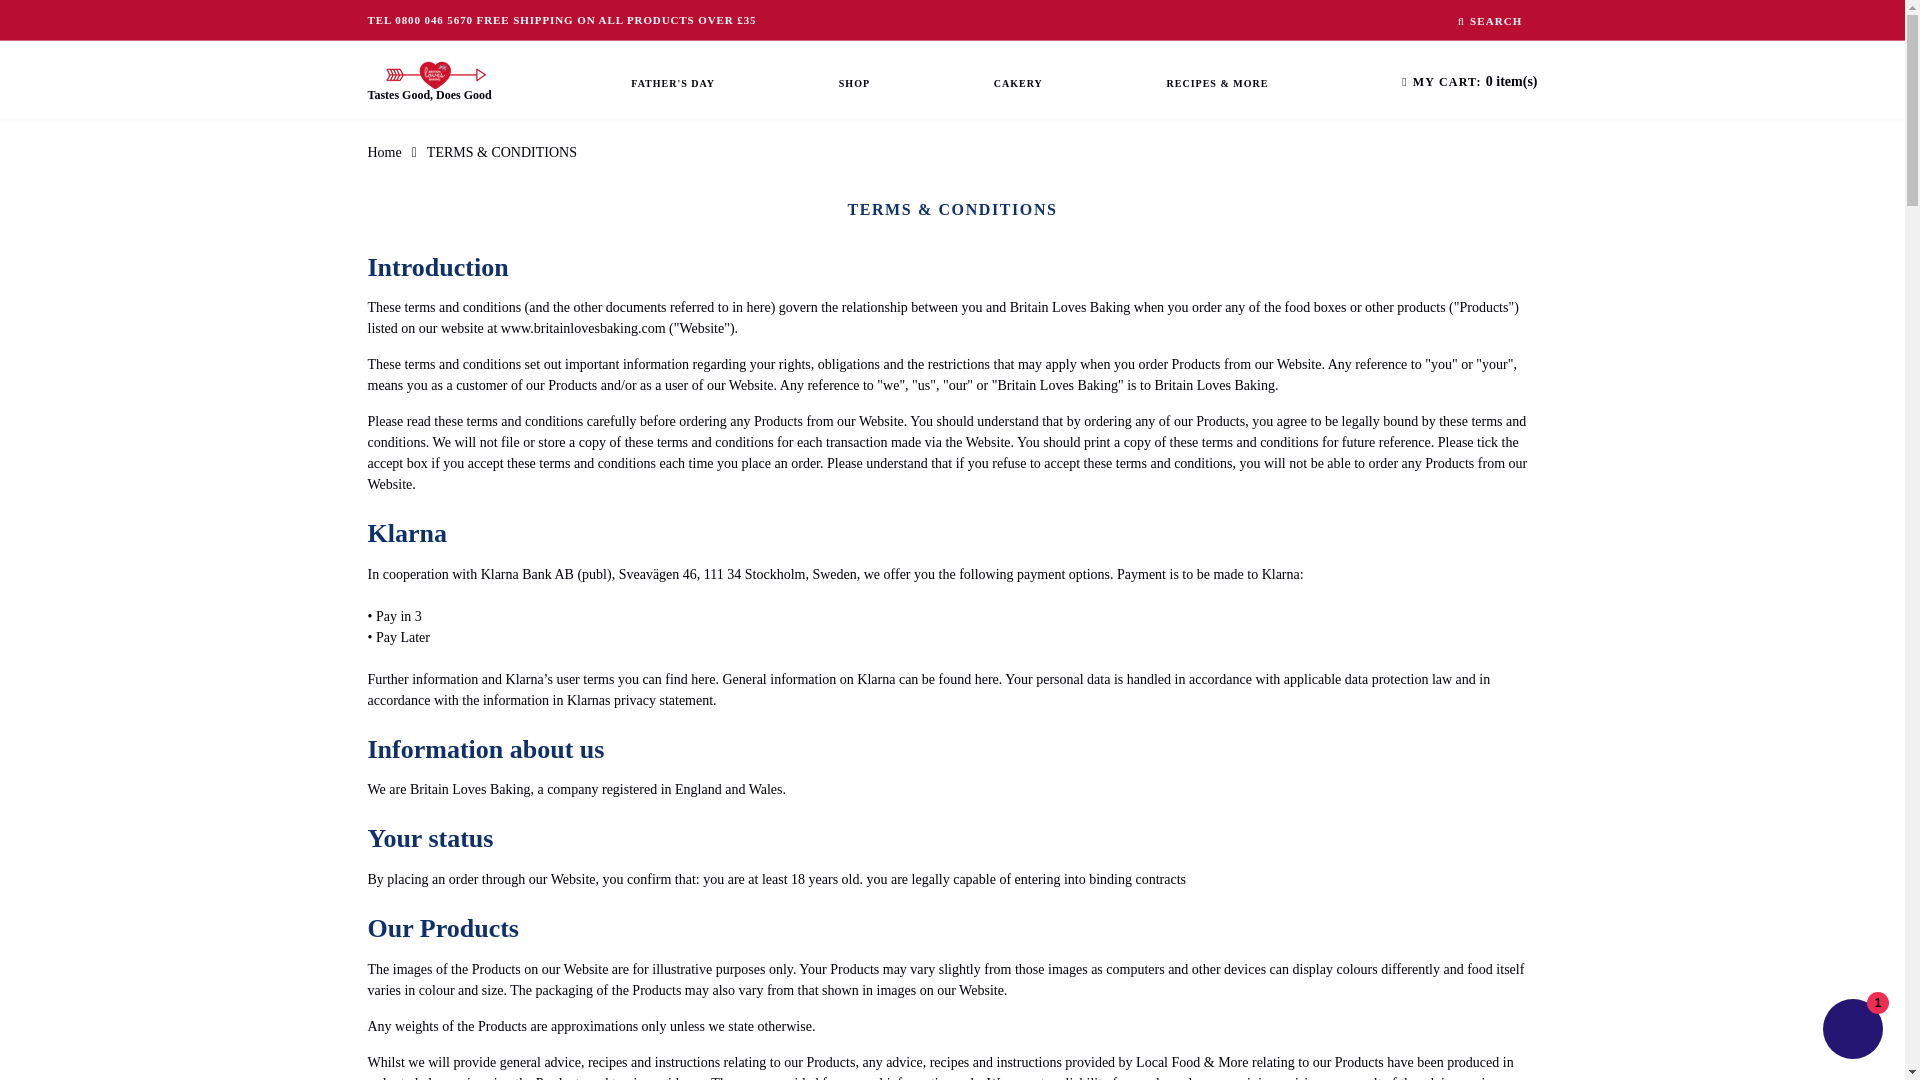 This screenshot has height=1080, width=1920. Describe the element at coordinates (432, 80) in the screenshot. I see `Tastes Good, Does Good` at that location.